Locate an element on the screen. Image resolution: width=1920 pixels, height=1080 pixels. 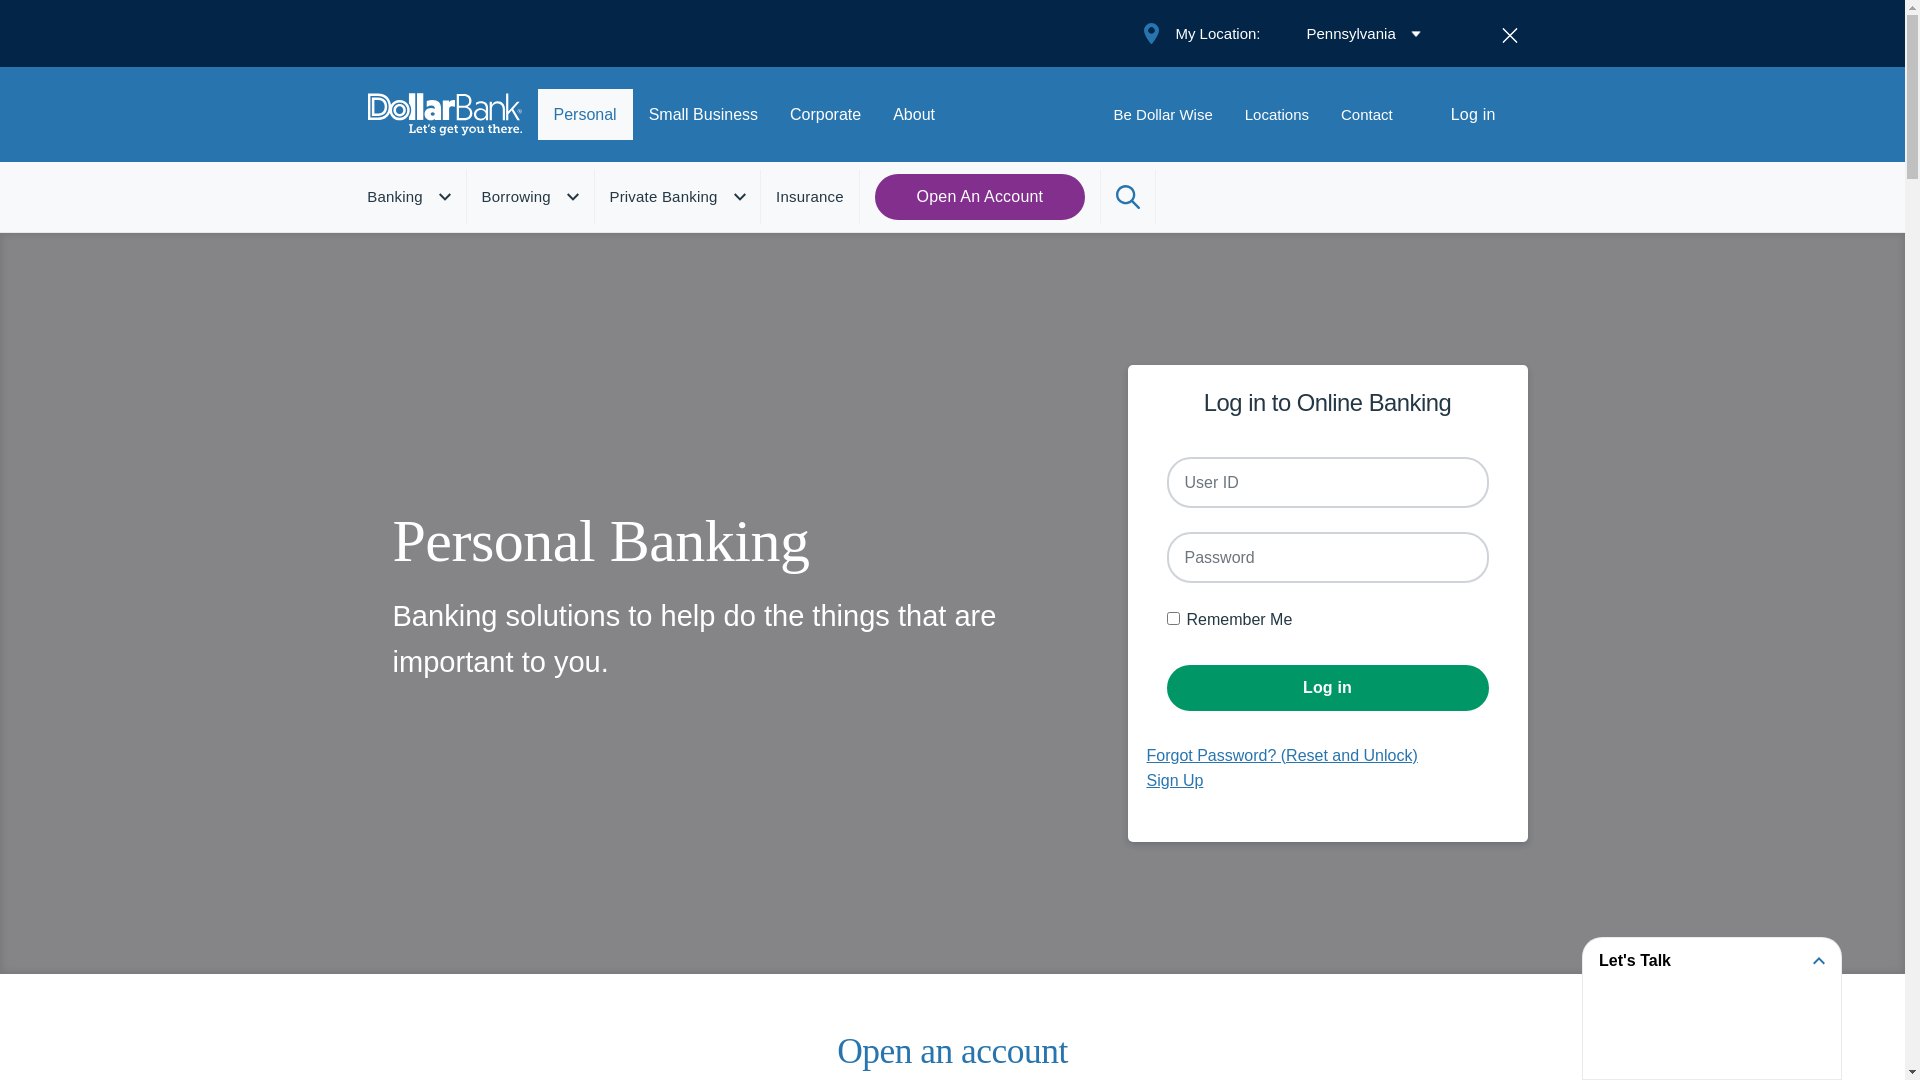
Insurance is located at coordinates (810, 197).